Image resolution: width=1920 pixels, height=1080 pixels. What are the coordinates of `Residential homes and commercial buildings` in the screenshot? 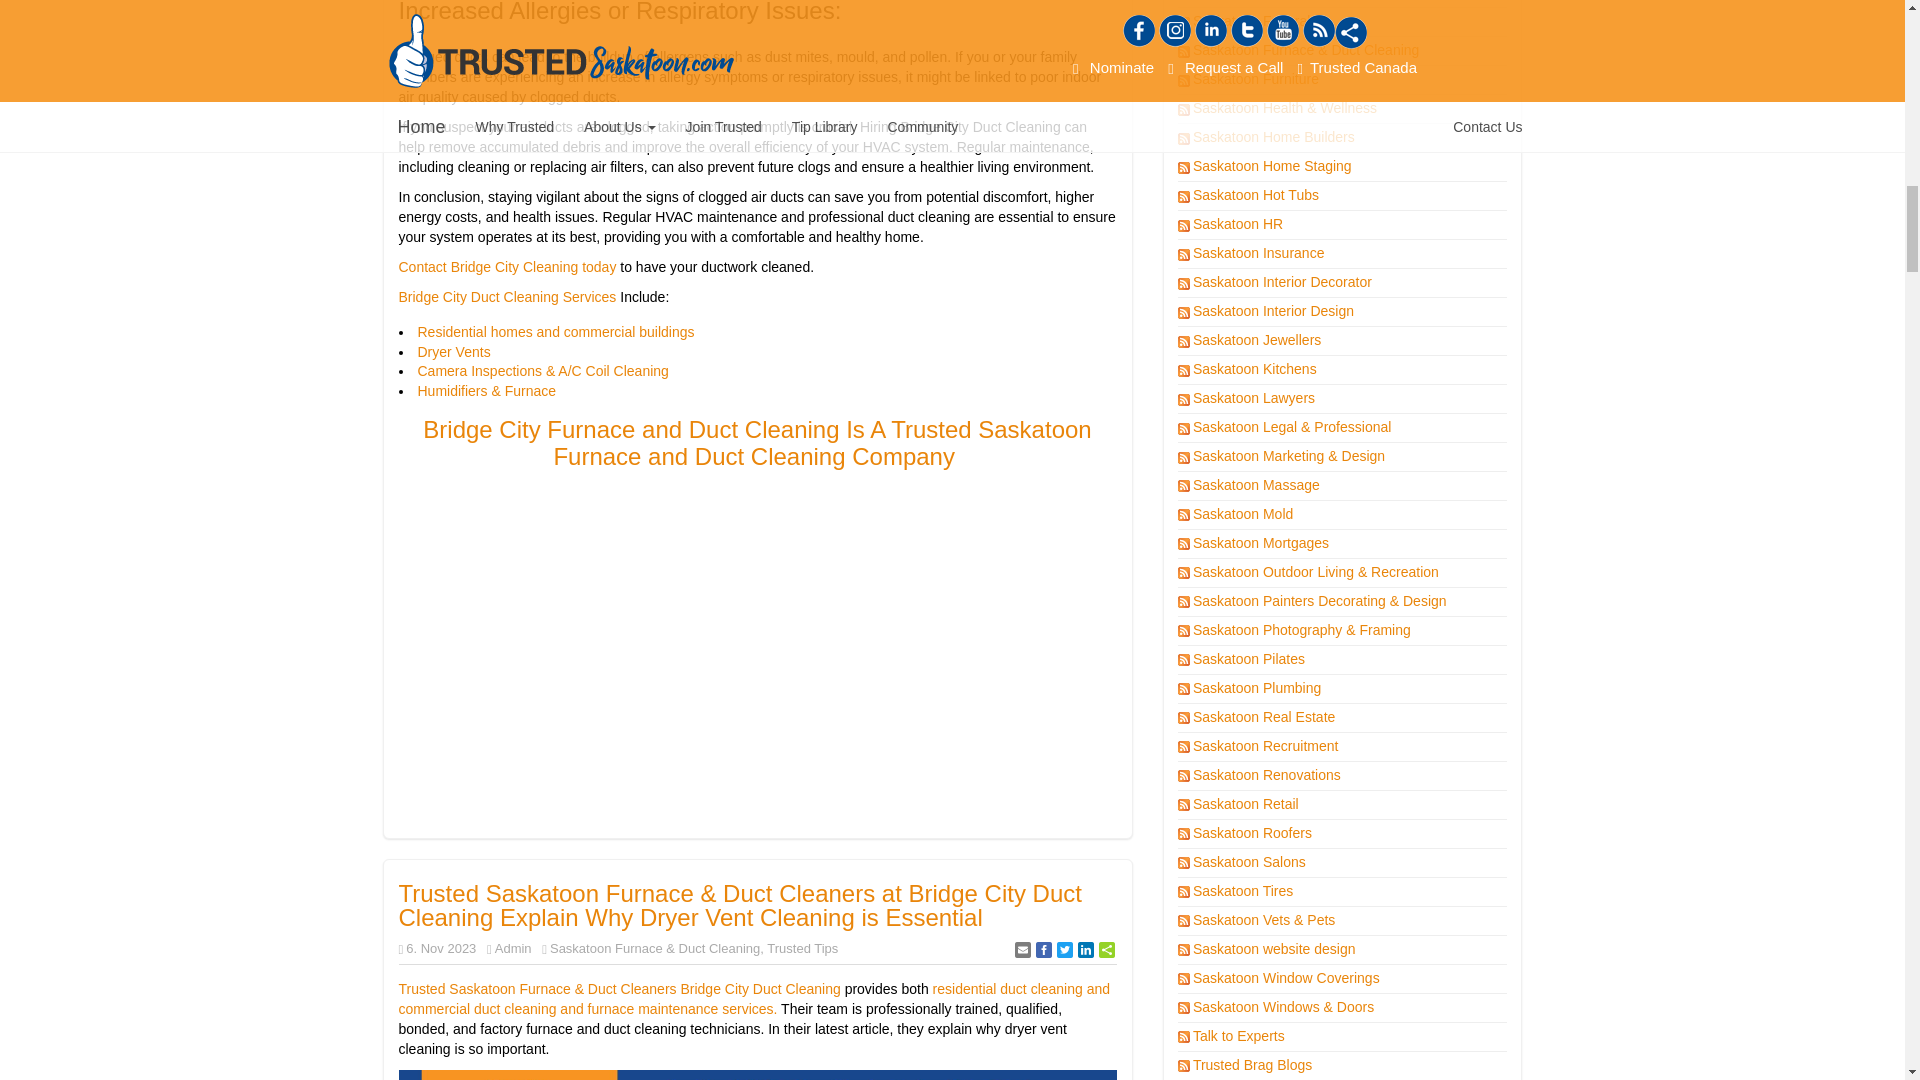 It's located at (556, 332).